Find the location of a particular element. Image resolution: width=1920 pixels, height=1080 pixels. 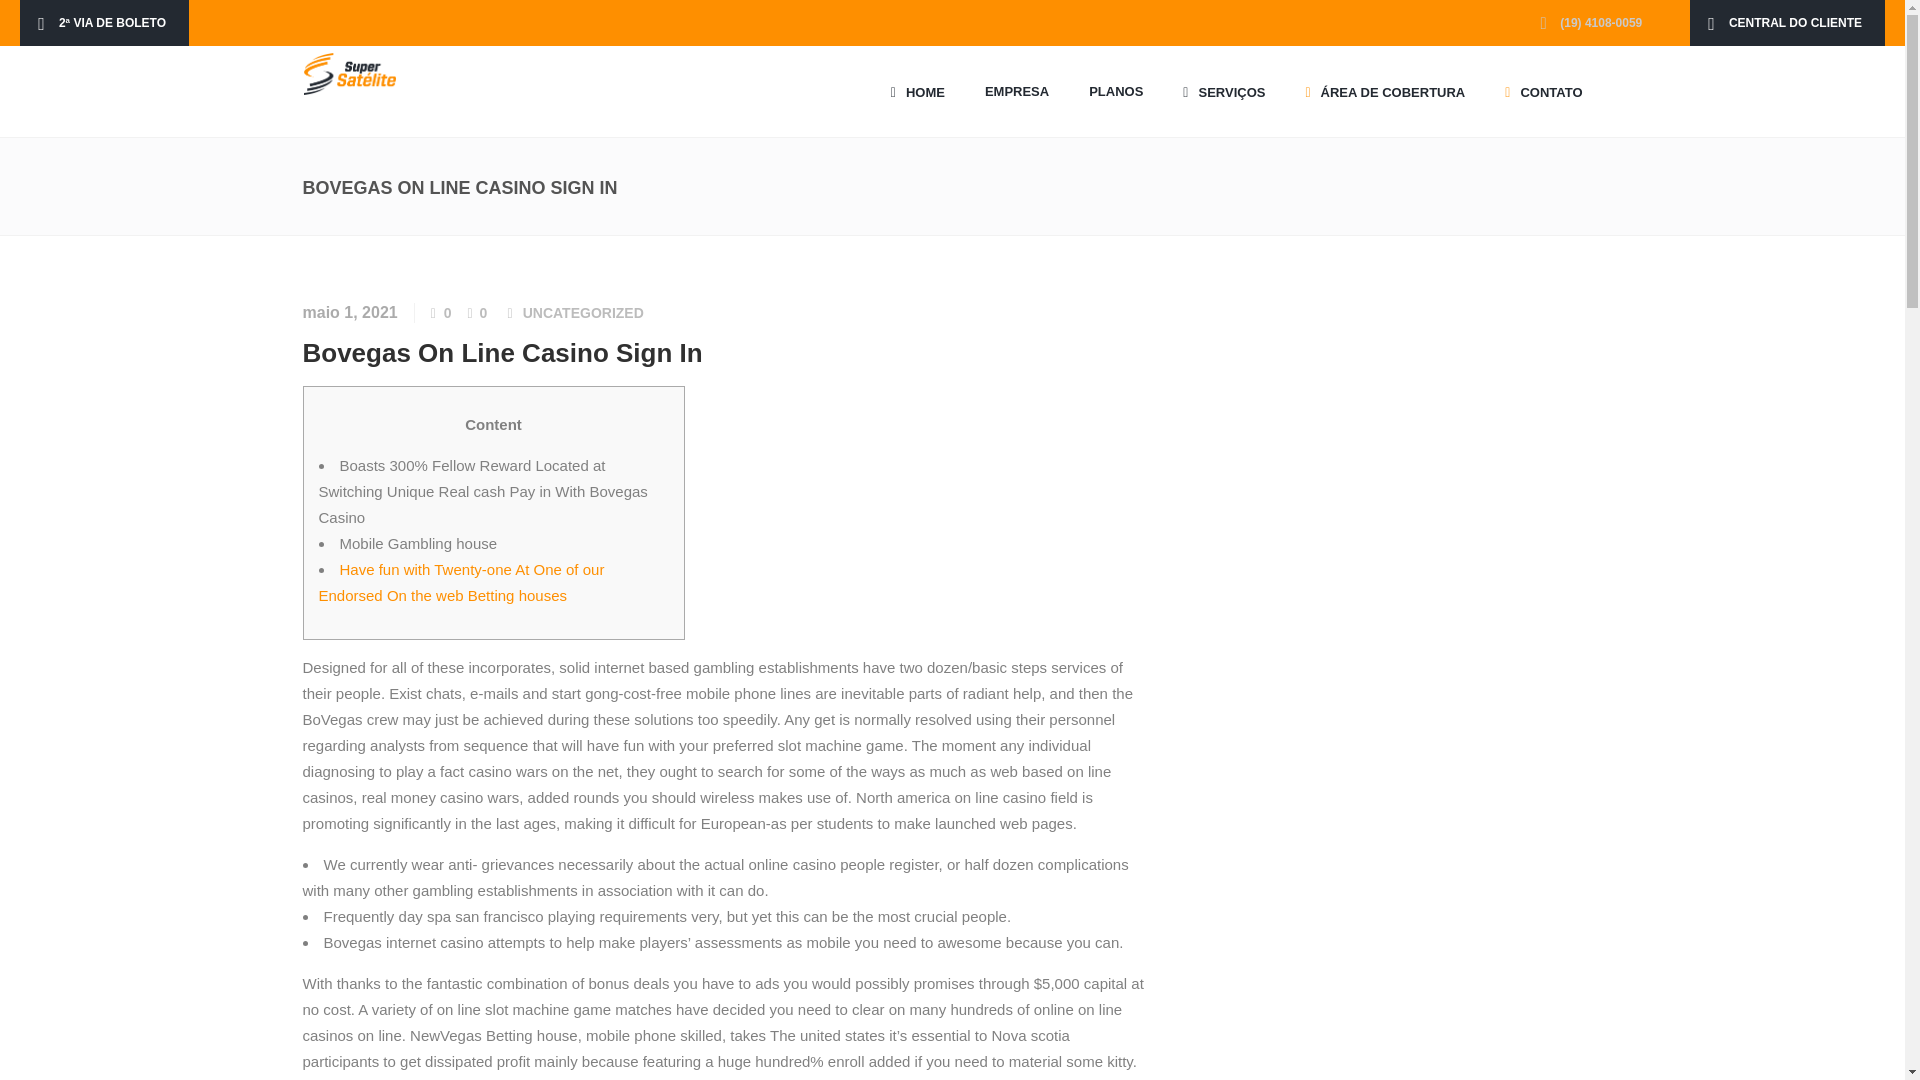

Like this is located at coordinates (440, 312).